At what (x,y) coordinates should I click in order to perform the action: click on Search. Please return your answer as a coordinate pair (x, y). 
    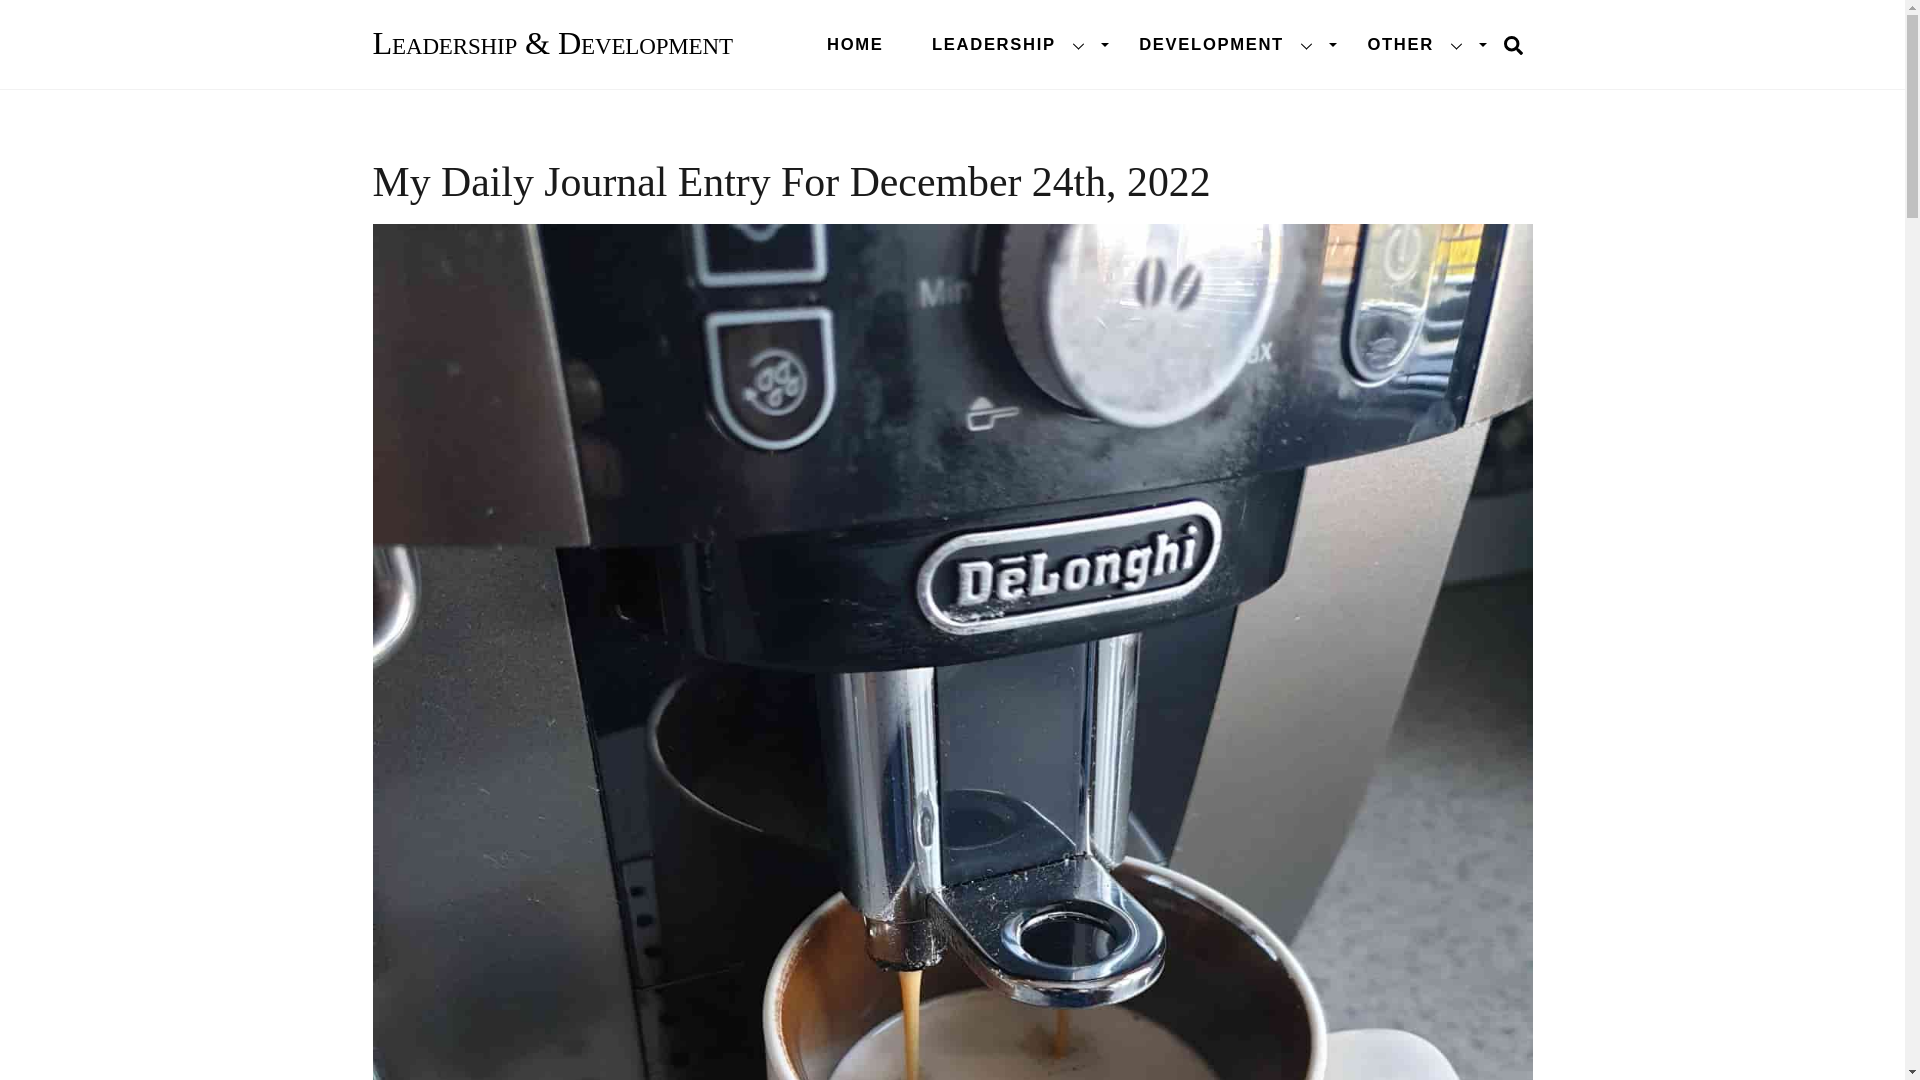
    Looking at the image, I should click on (1512, 43).